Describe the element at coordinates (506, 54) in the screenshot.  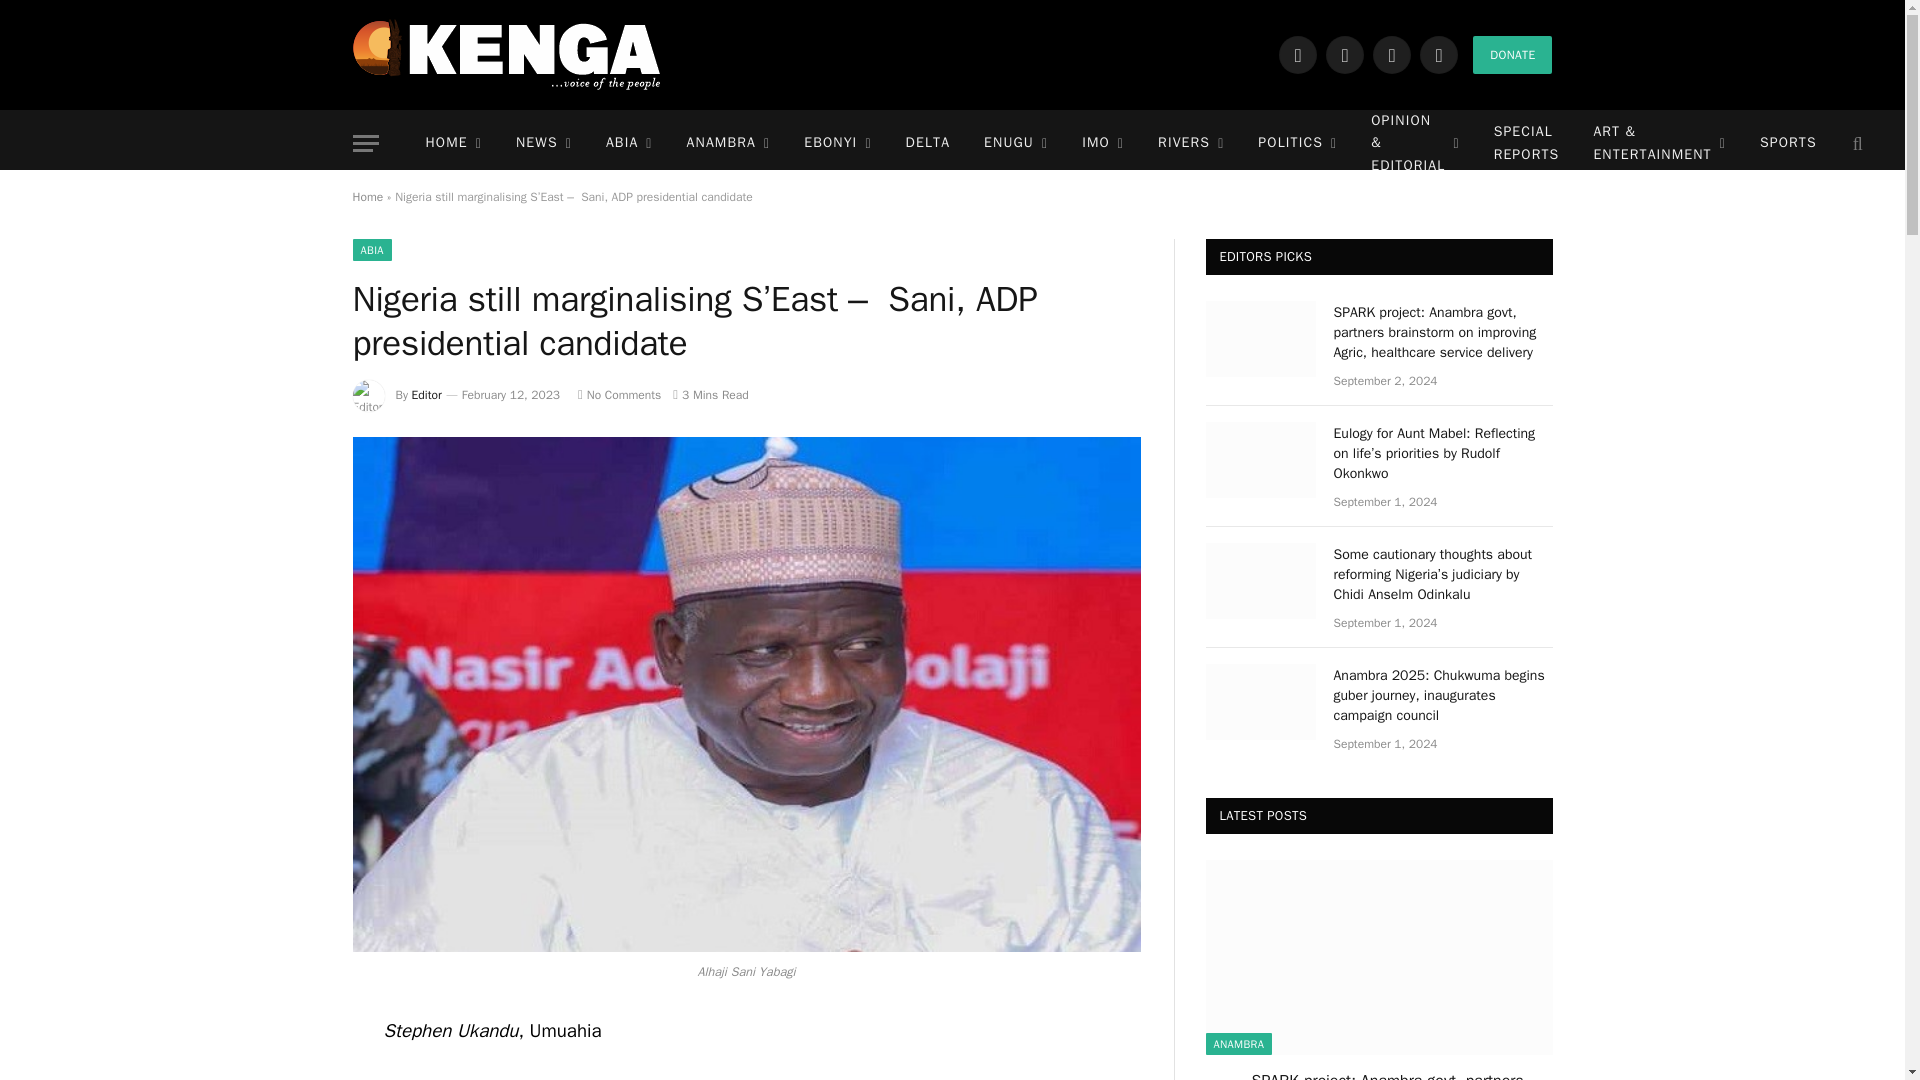
I see `Ikenga Online` at that location.